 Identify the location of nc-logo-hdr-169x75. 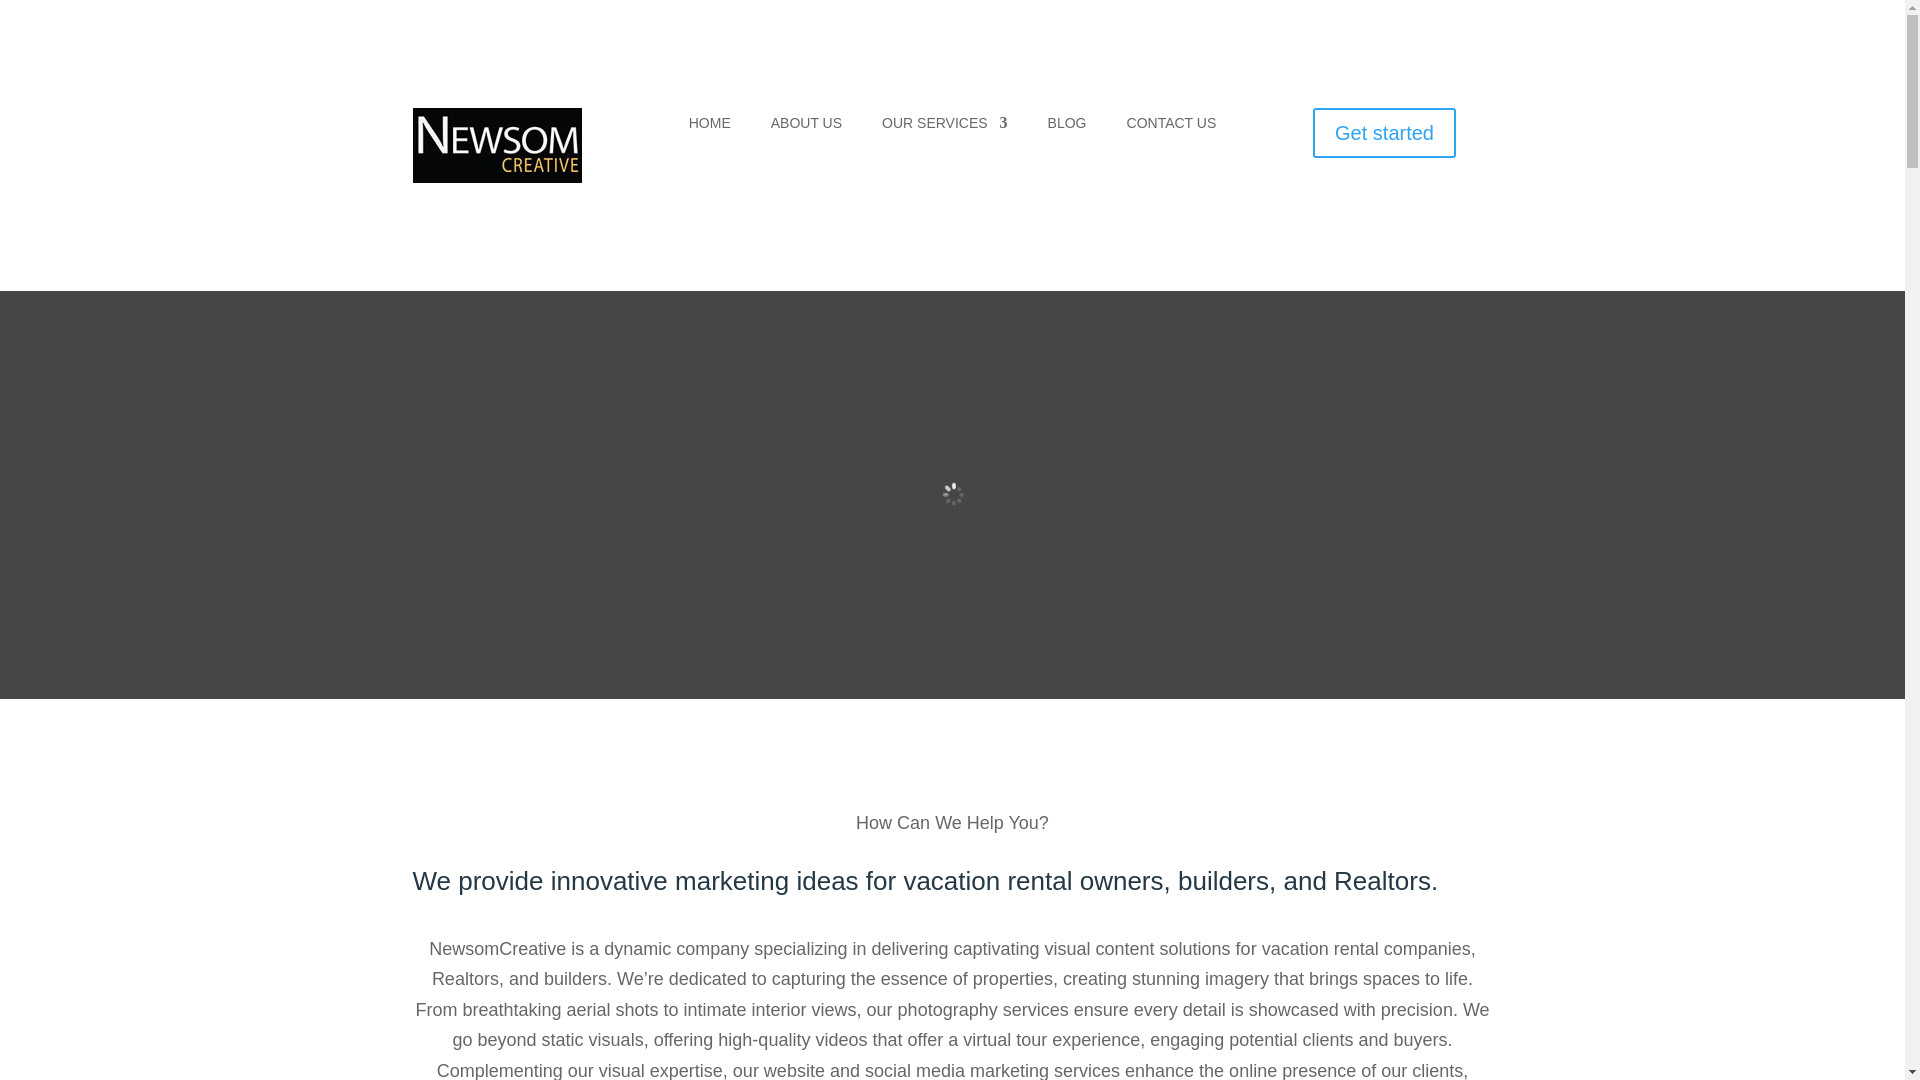
(496, 145).